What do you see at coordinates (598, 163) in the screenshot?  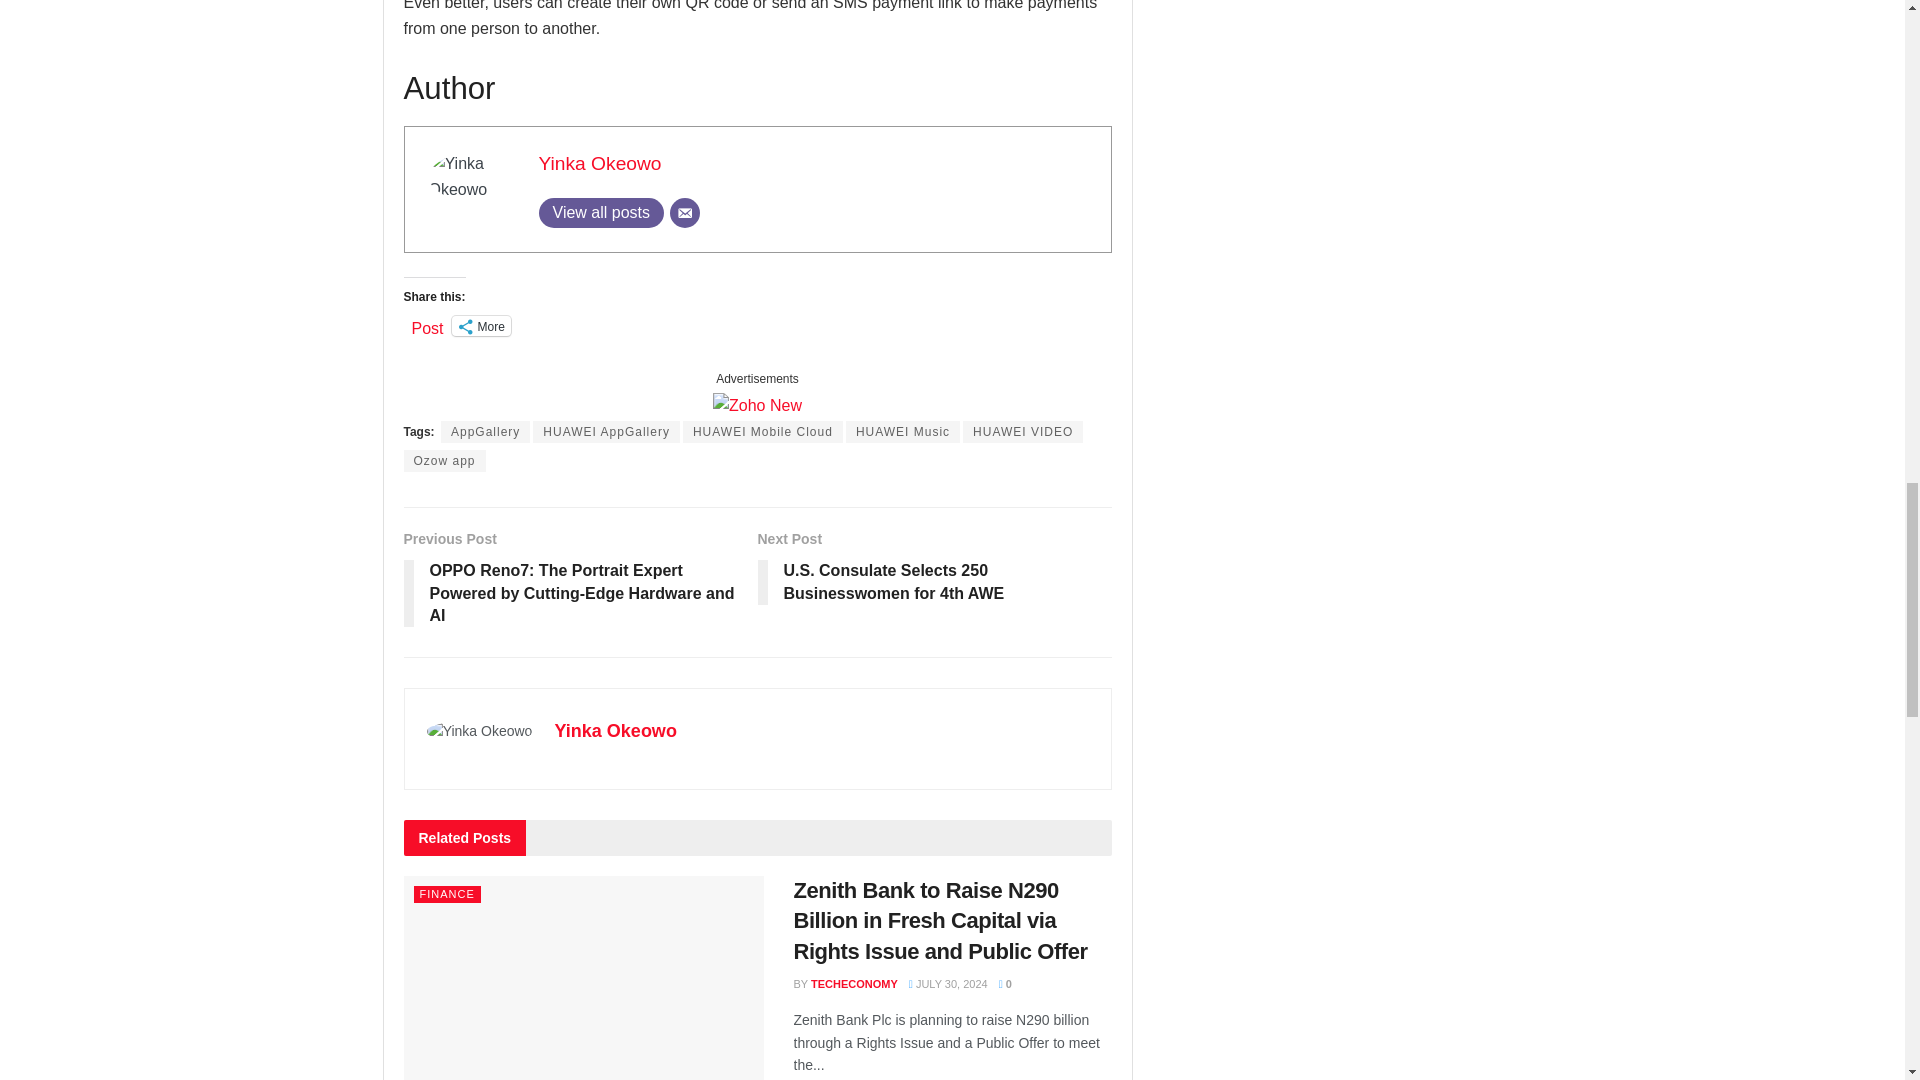 I see `Yinka Okeowo` at bounding box center [598, 163].